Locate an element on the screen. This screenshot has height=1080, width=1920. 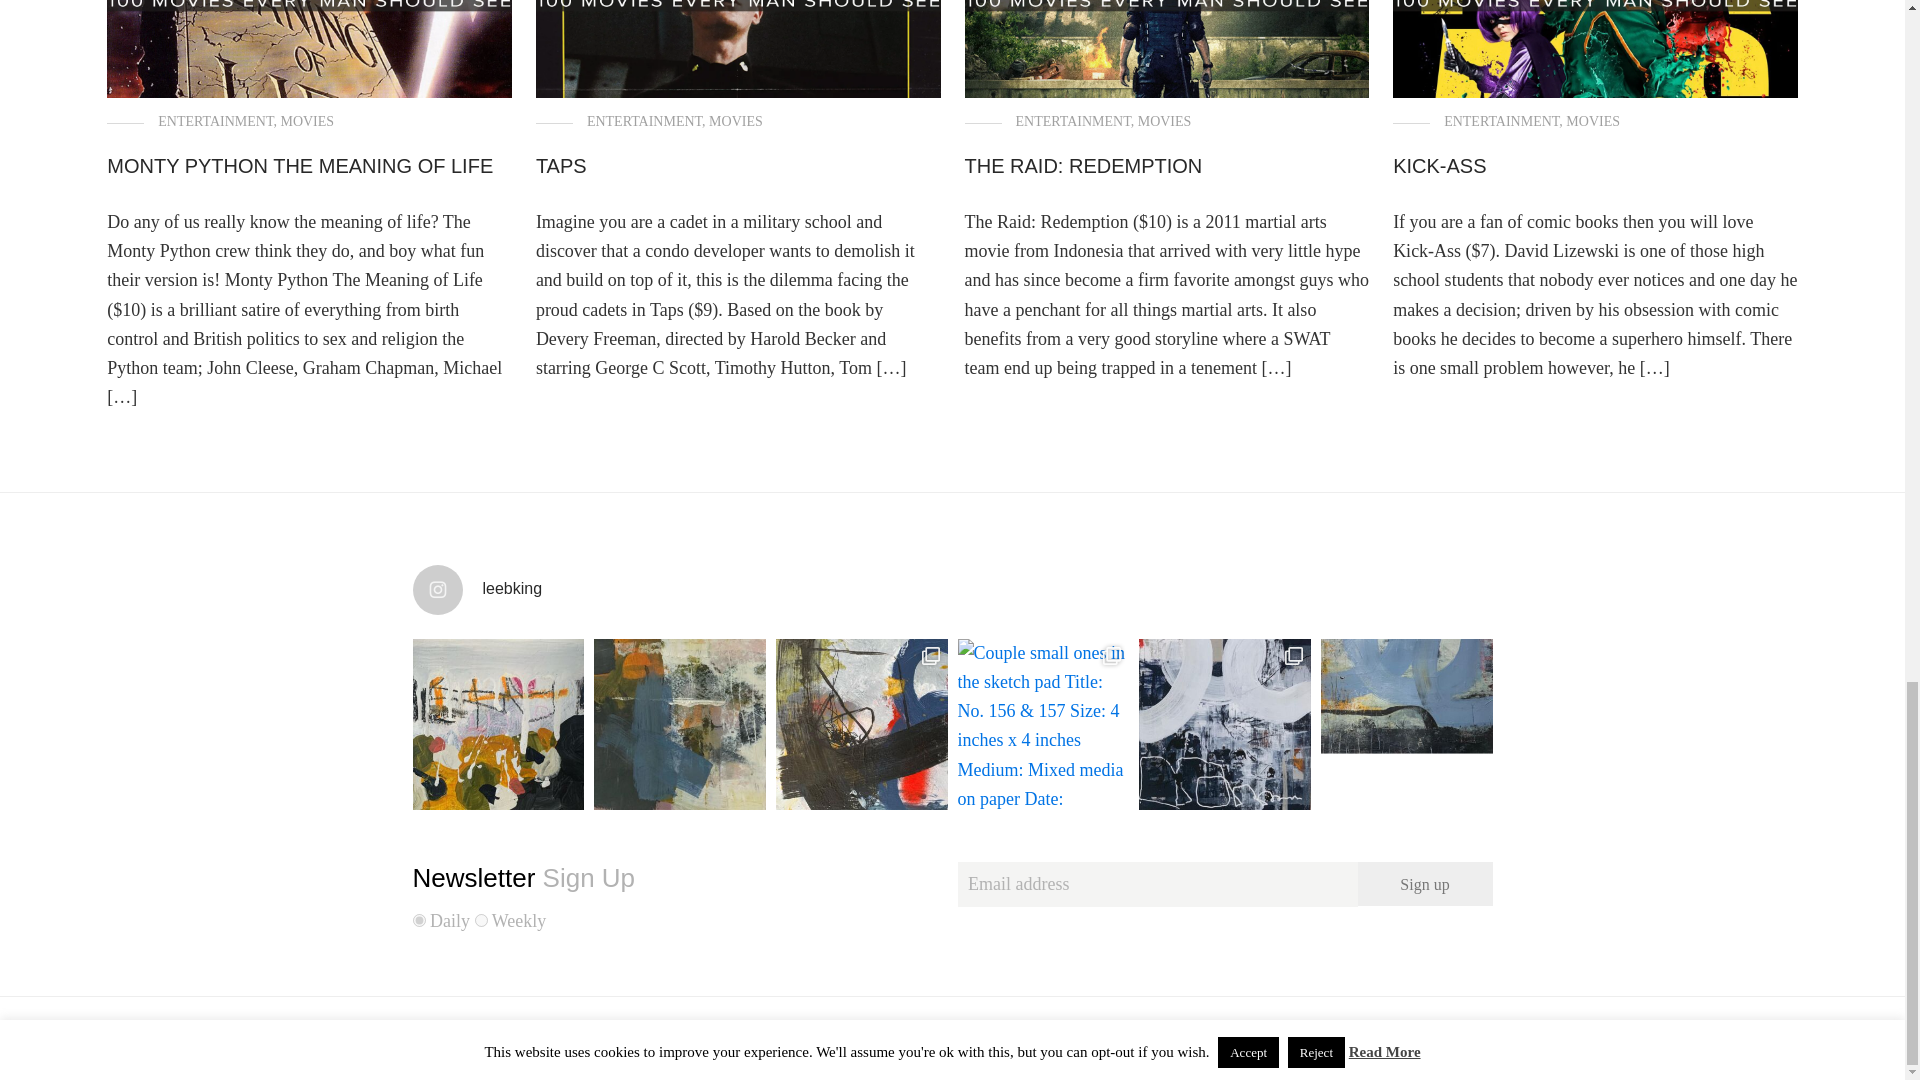
b0e6f4f9f6 is located at coordinates (418, 920).